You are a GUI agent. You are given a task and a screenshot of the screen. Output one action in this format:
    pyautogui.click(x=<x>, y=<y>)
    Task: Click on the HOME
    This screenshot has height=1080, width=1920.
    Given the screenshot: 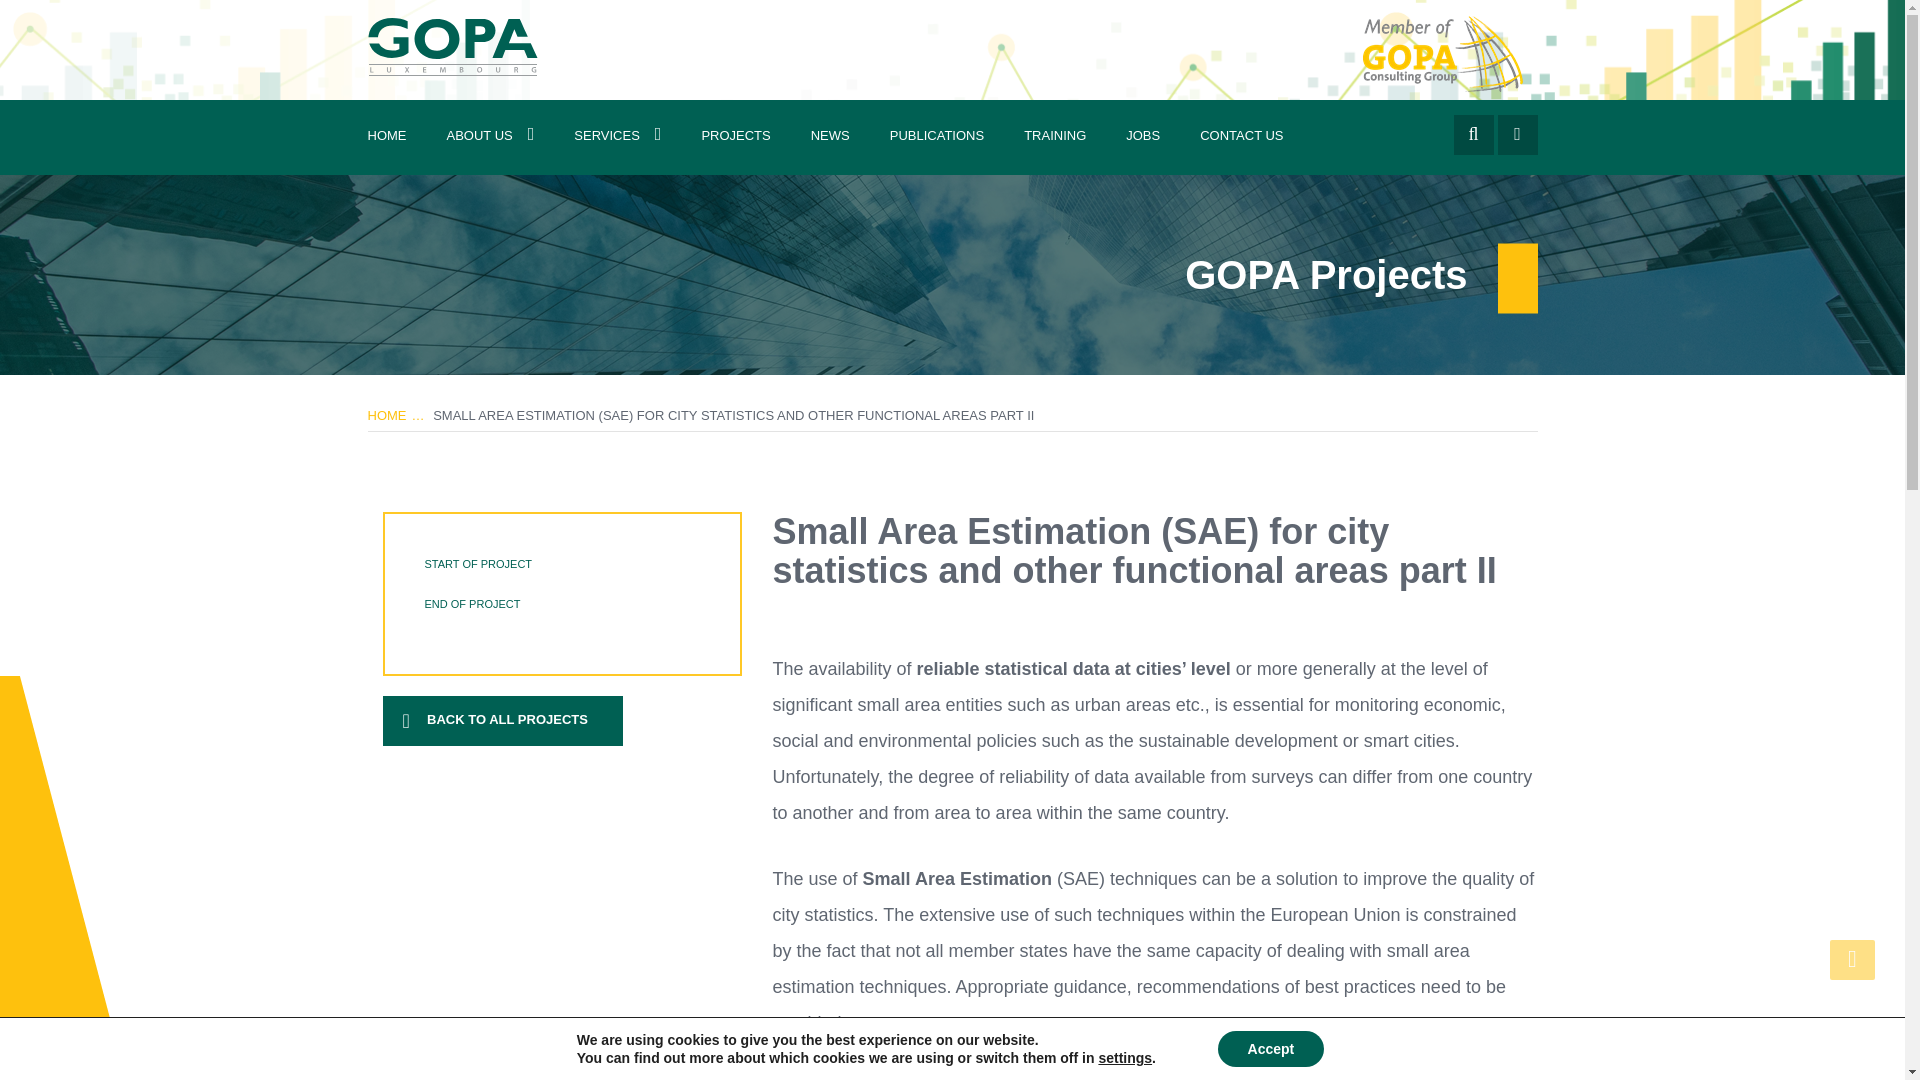 What is the action you would take?
    pyautogui.click(x=386, y=137)
    